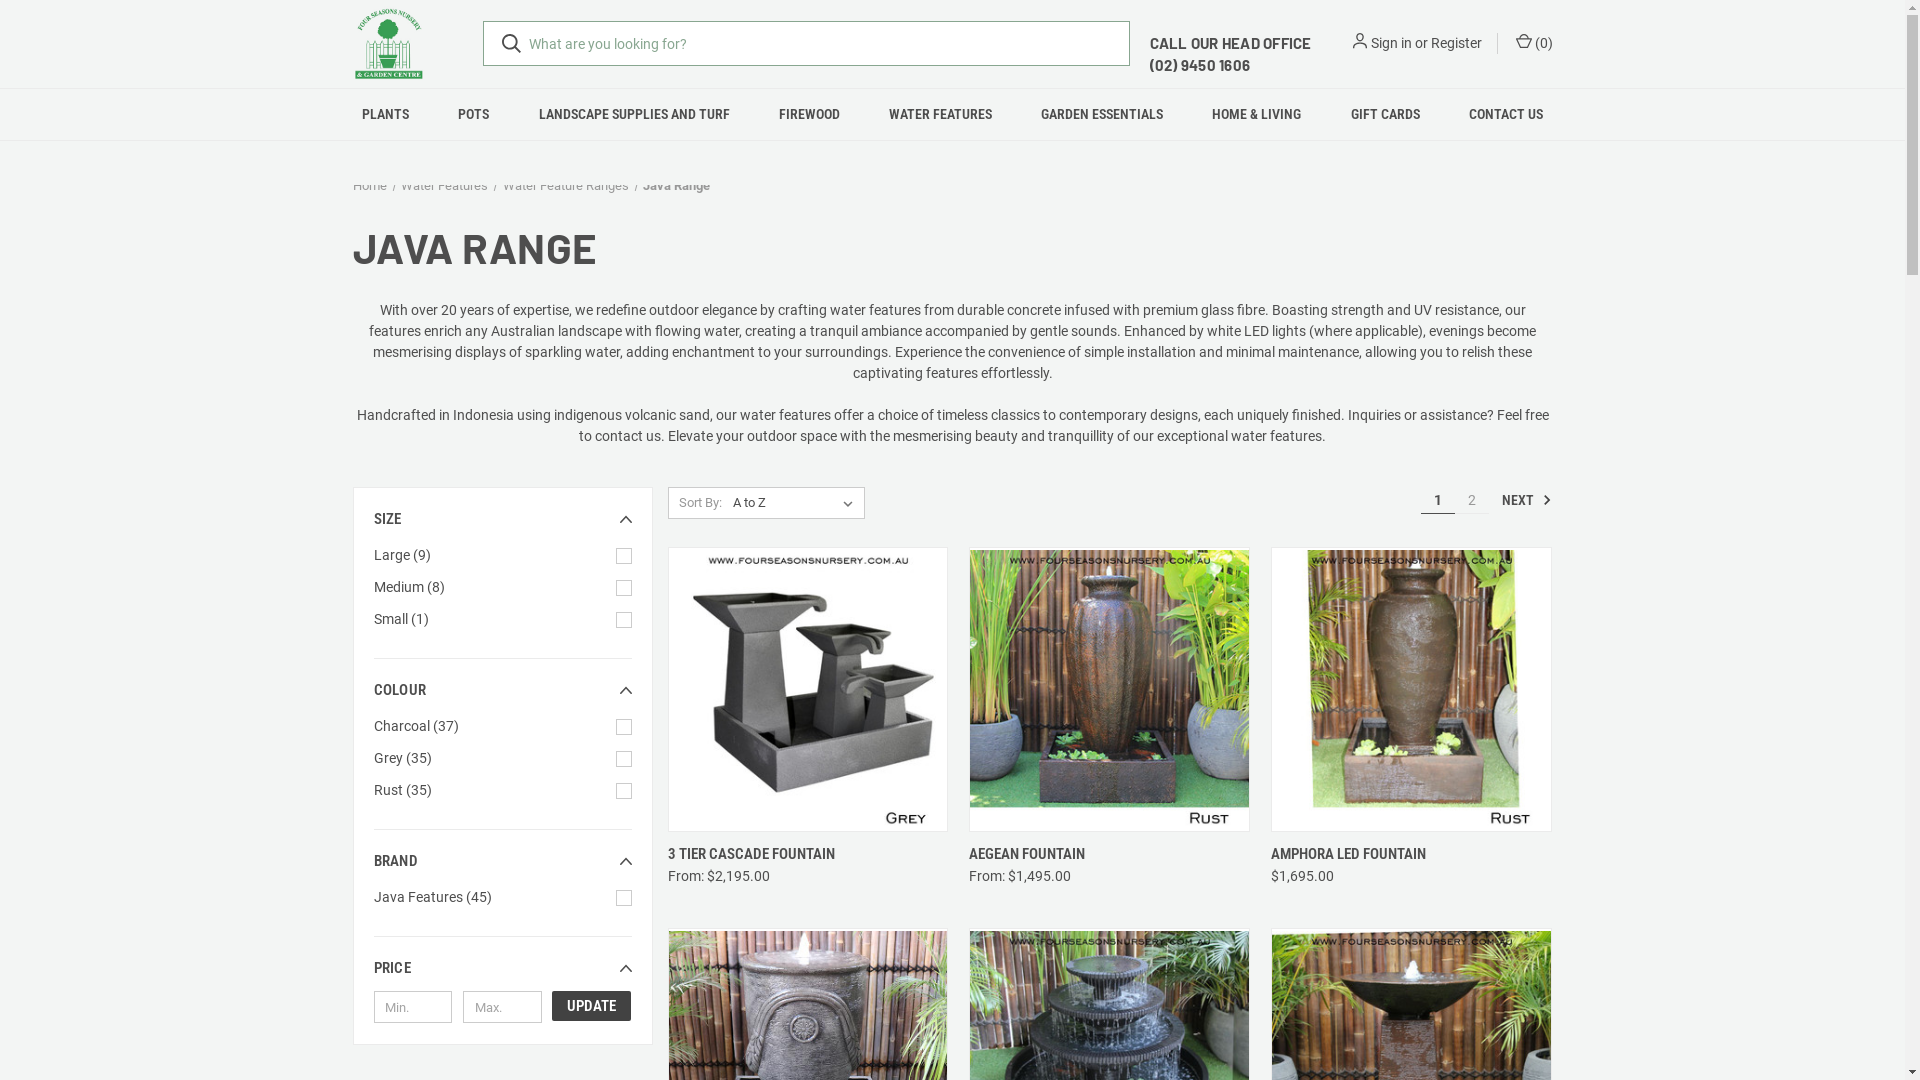 The width and height of the screenshot is (1920, 1080). What do you see at coordinates (1438, 500) in the screenshot?
I see `1` at bounding box center [1438, 500].